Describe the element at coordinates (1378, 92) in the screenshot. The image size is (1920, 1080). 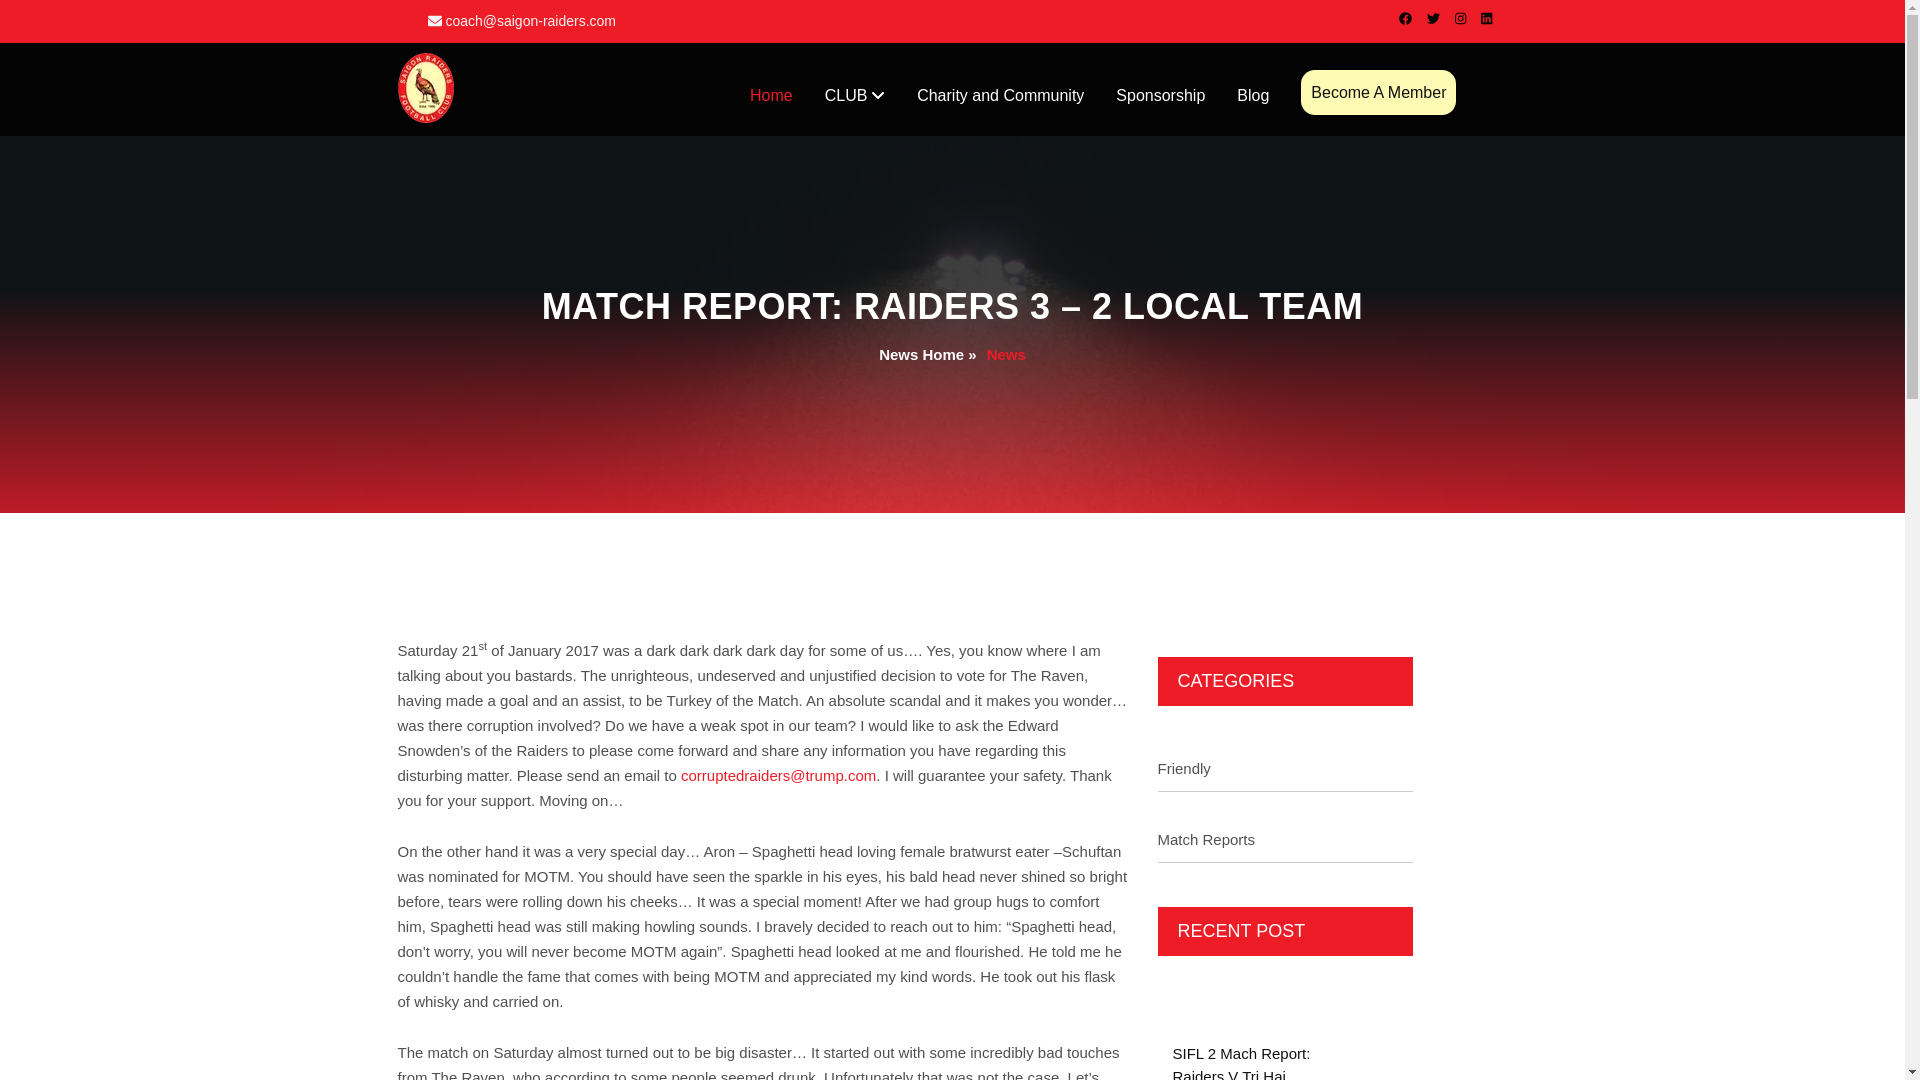
I see `Become A Member` at that location.